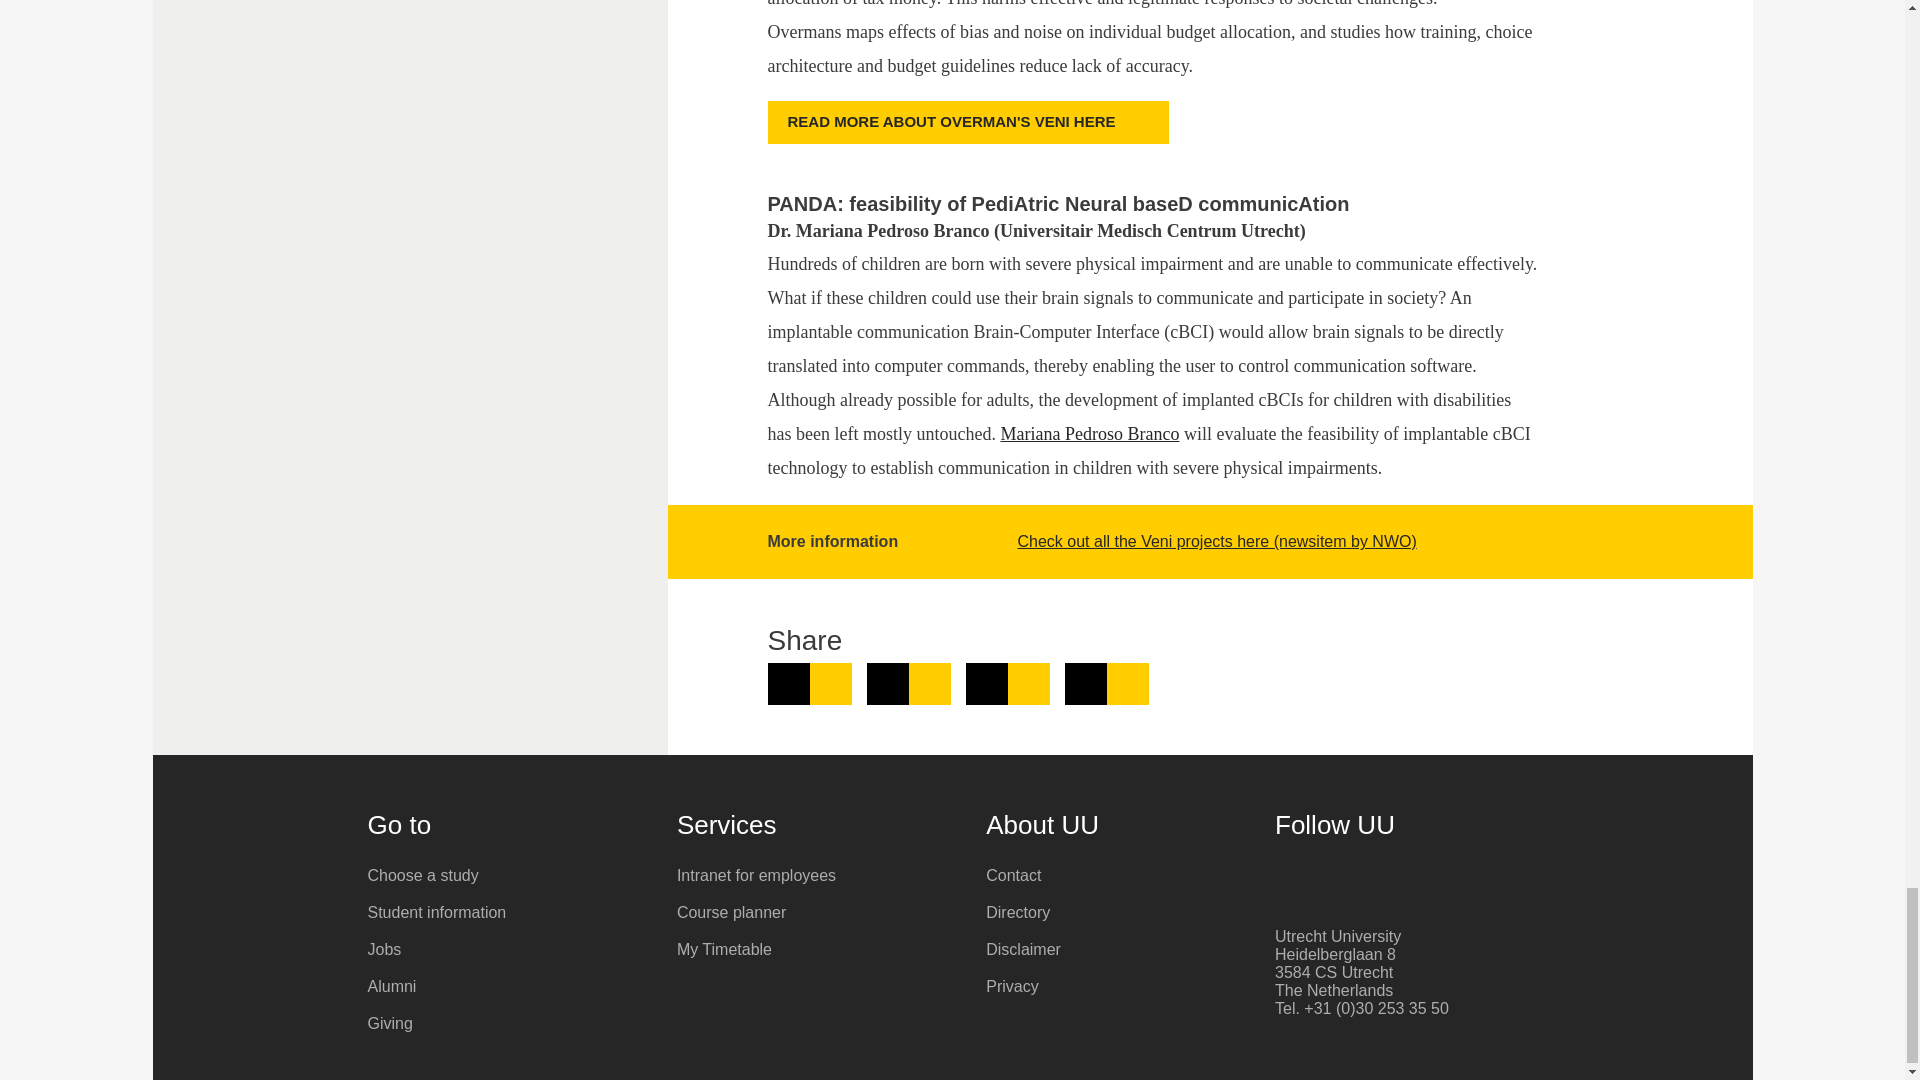  Describe the element at coordinates (908, 684) in the screenshot. I see `Share on Facebook` at that location.